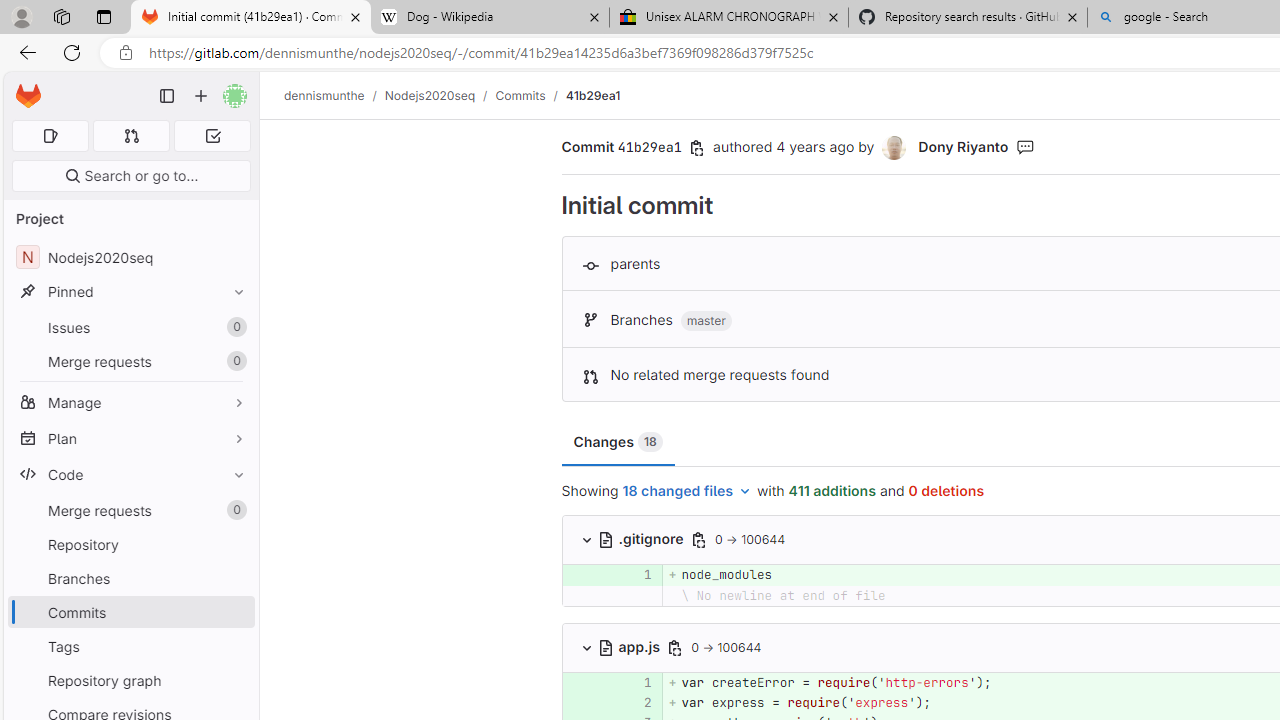 The height and width of the screenshot is (720, 1280). I want to click on Dony Riyanto's avatar, so click(894, 148).